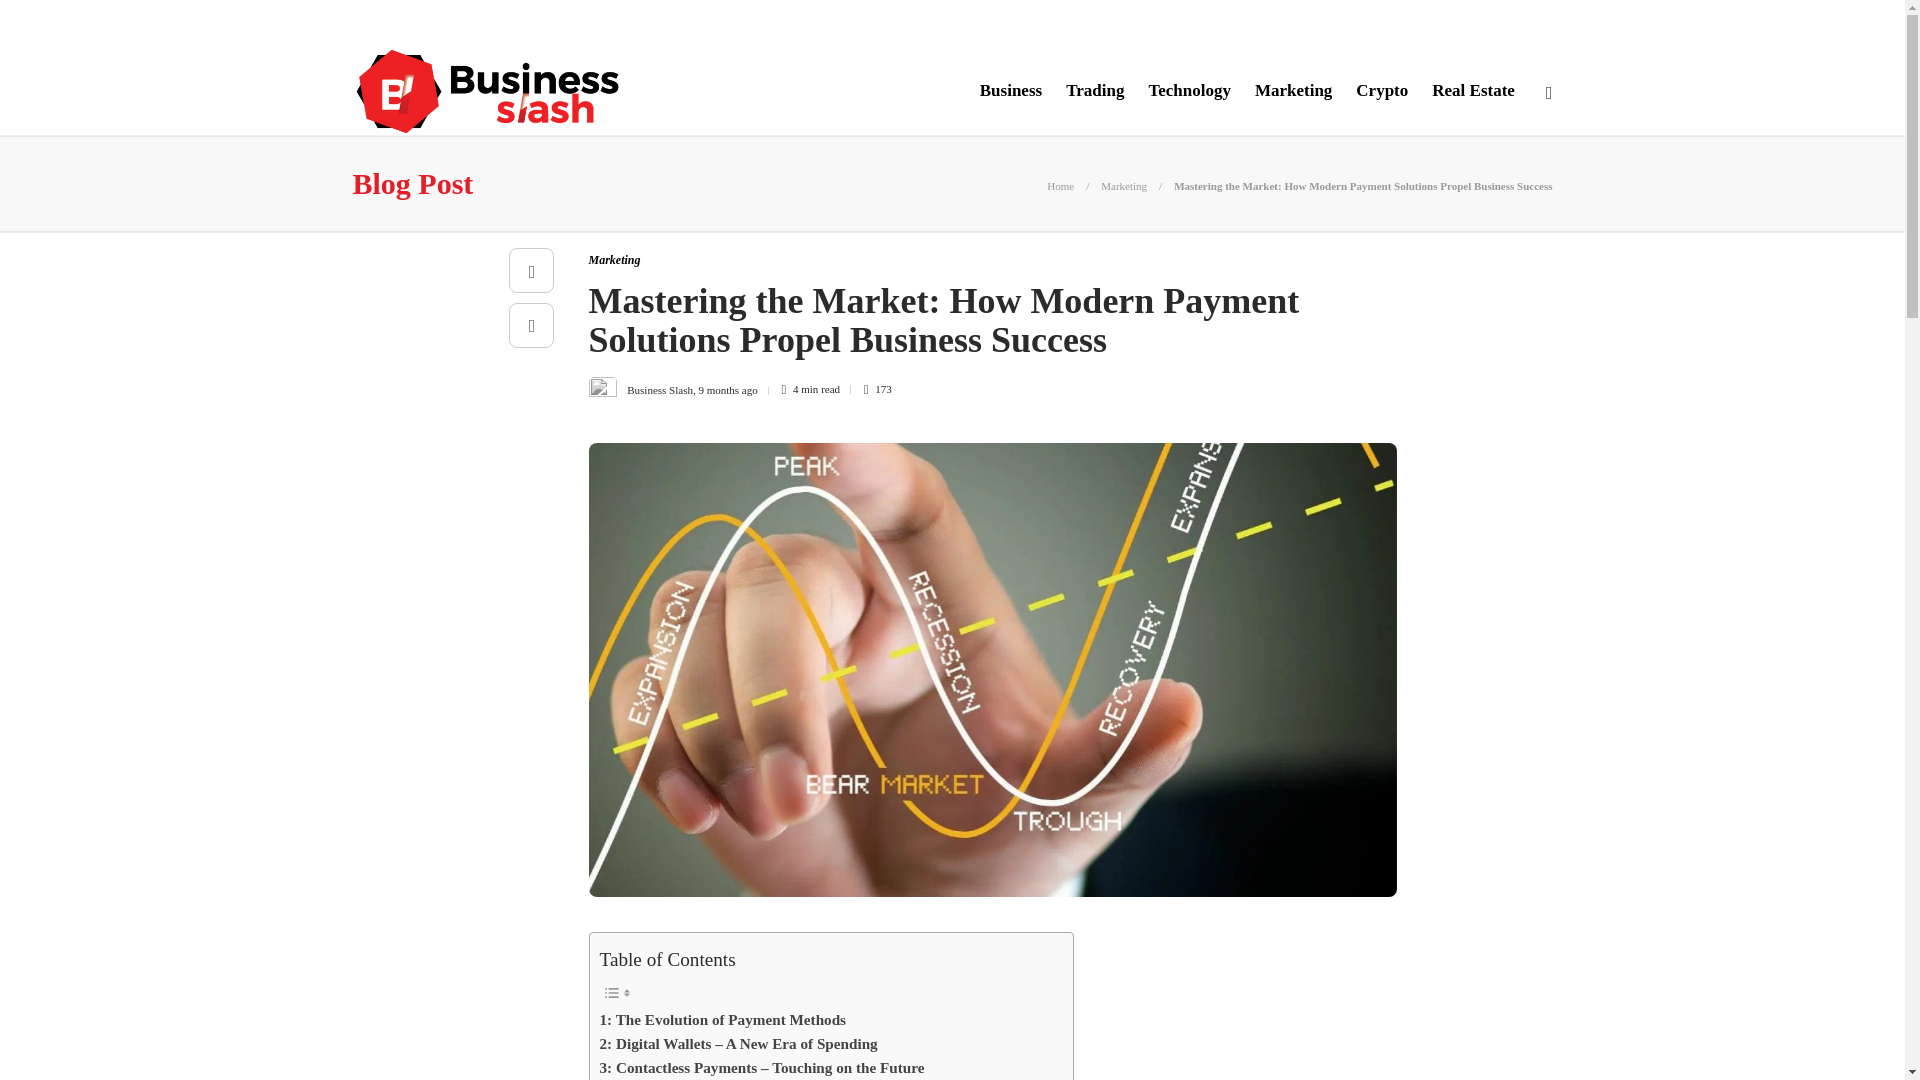 The width and height of the screenshot is (1920, 1080). Describe the element at coordinates (613, 259) in the screenshot. I see `Marketing` at that location.